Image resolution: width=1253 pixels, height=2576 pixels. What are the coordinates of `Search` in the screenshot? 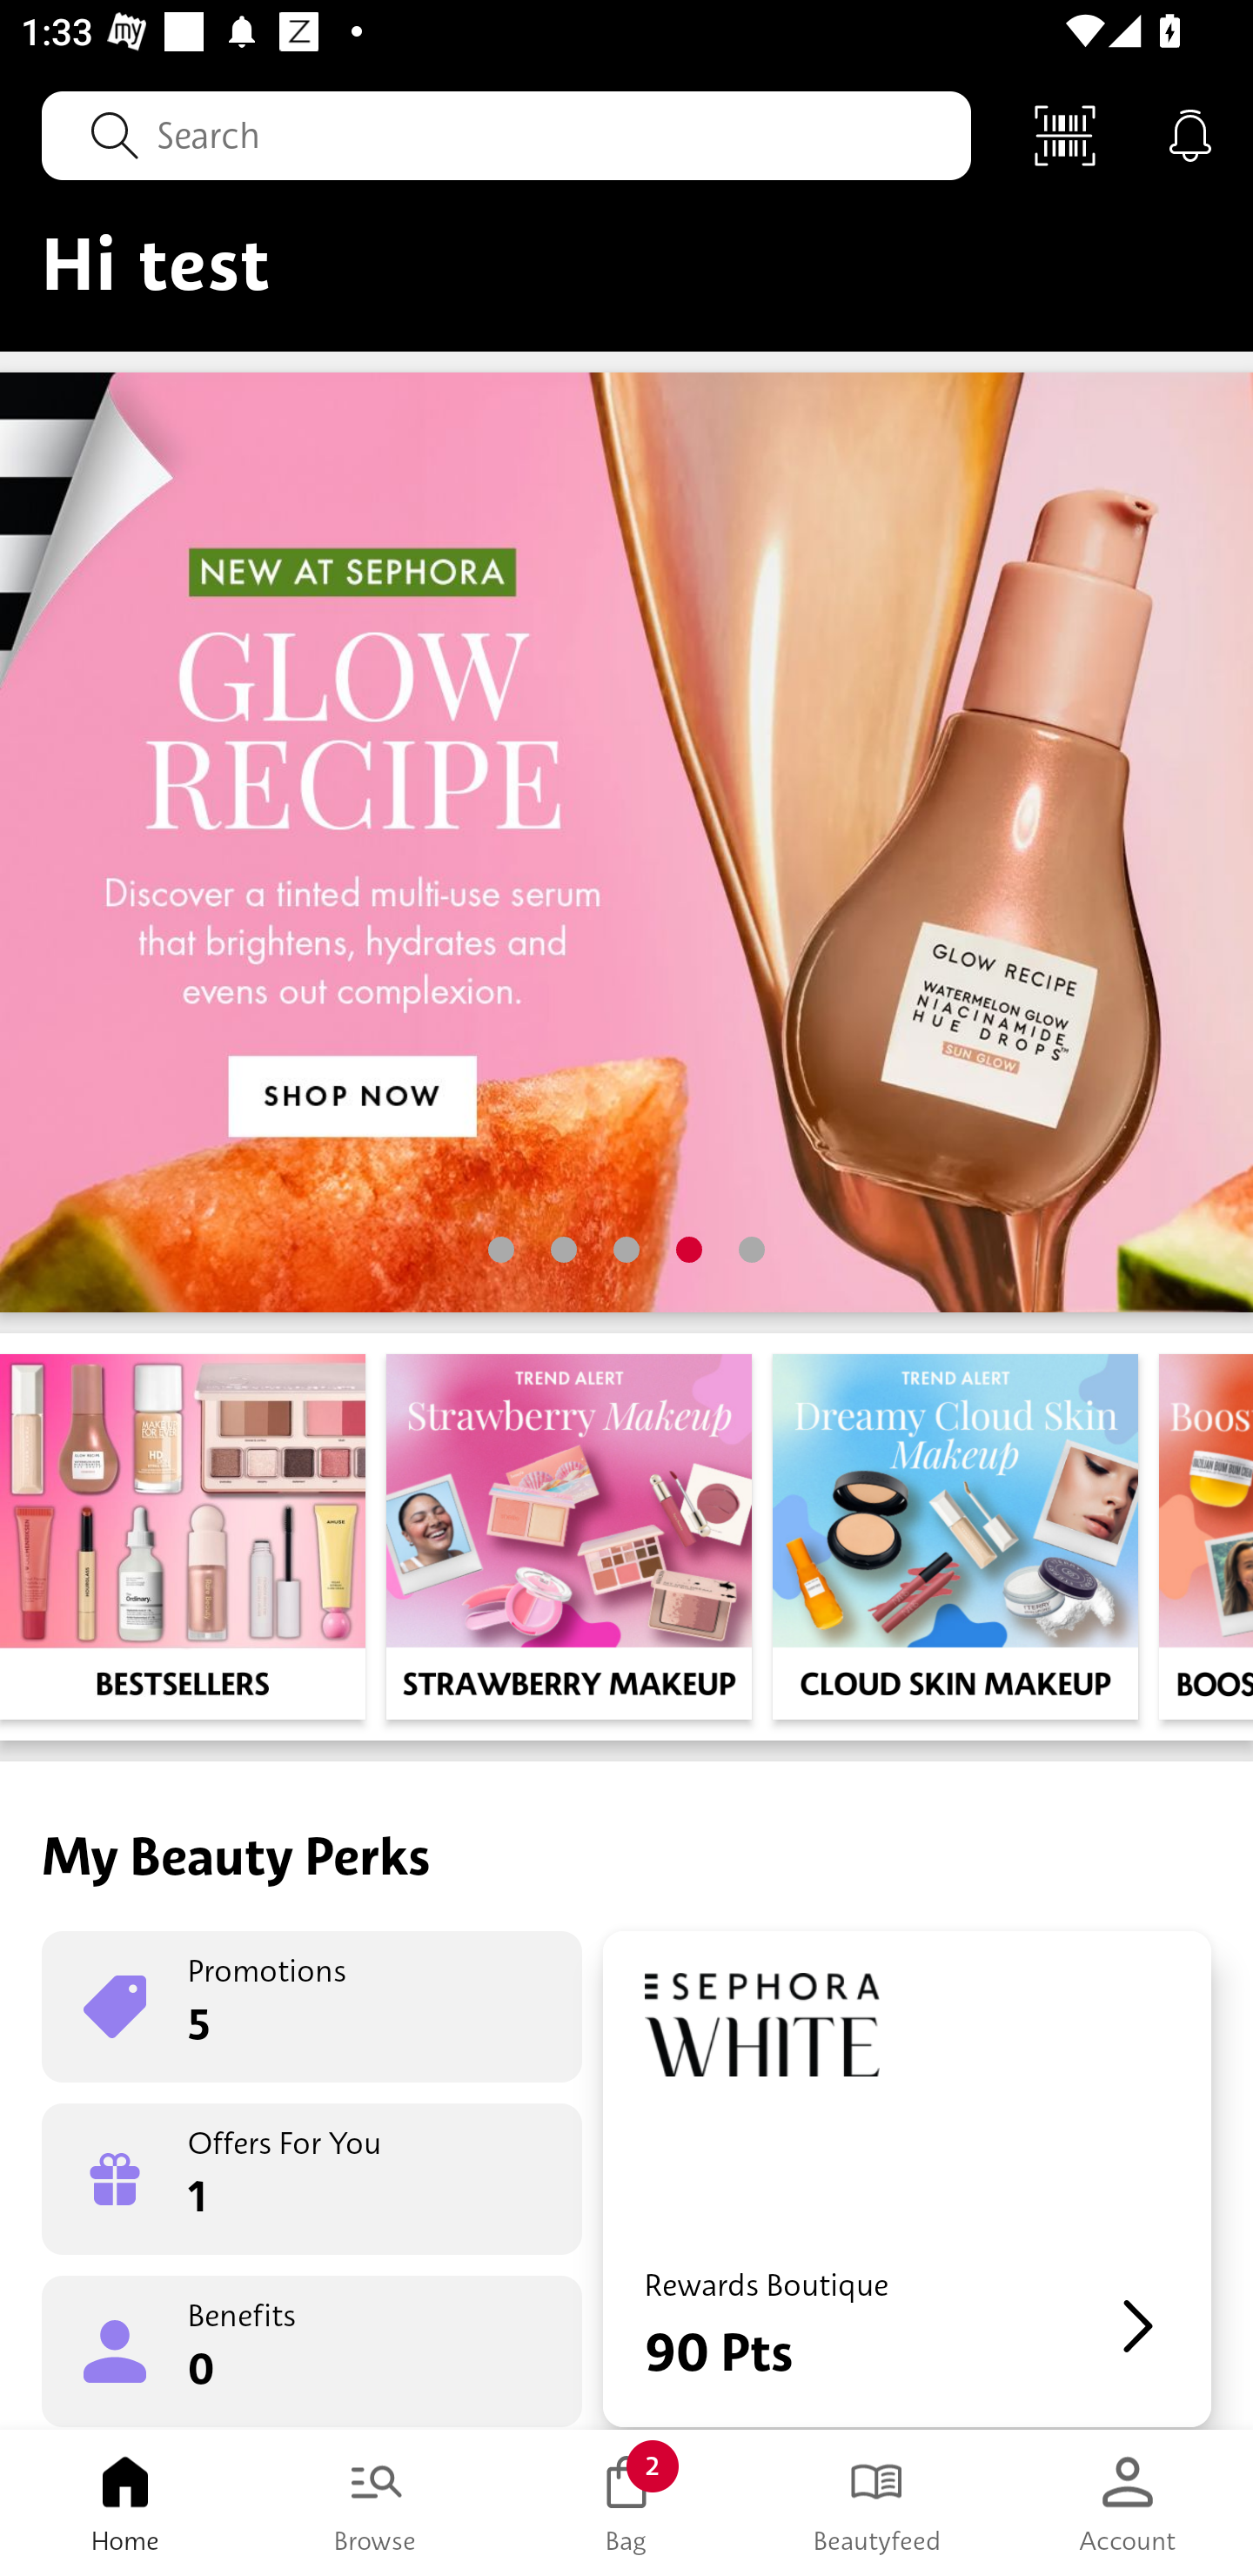 It's located at (506, 135).